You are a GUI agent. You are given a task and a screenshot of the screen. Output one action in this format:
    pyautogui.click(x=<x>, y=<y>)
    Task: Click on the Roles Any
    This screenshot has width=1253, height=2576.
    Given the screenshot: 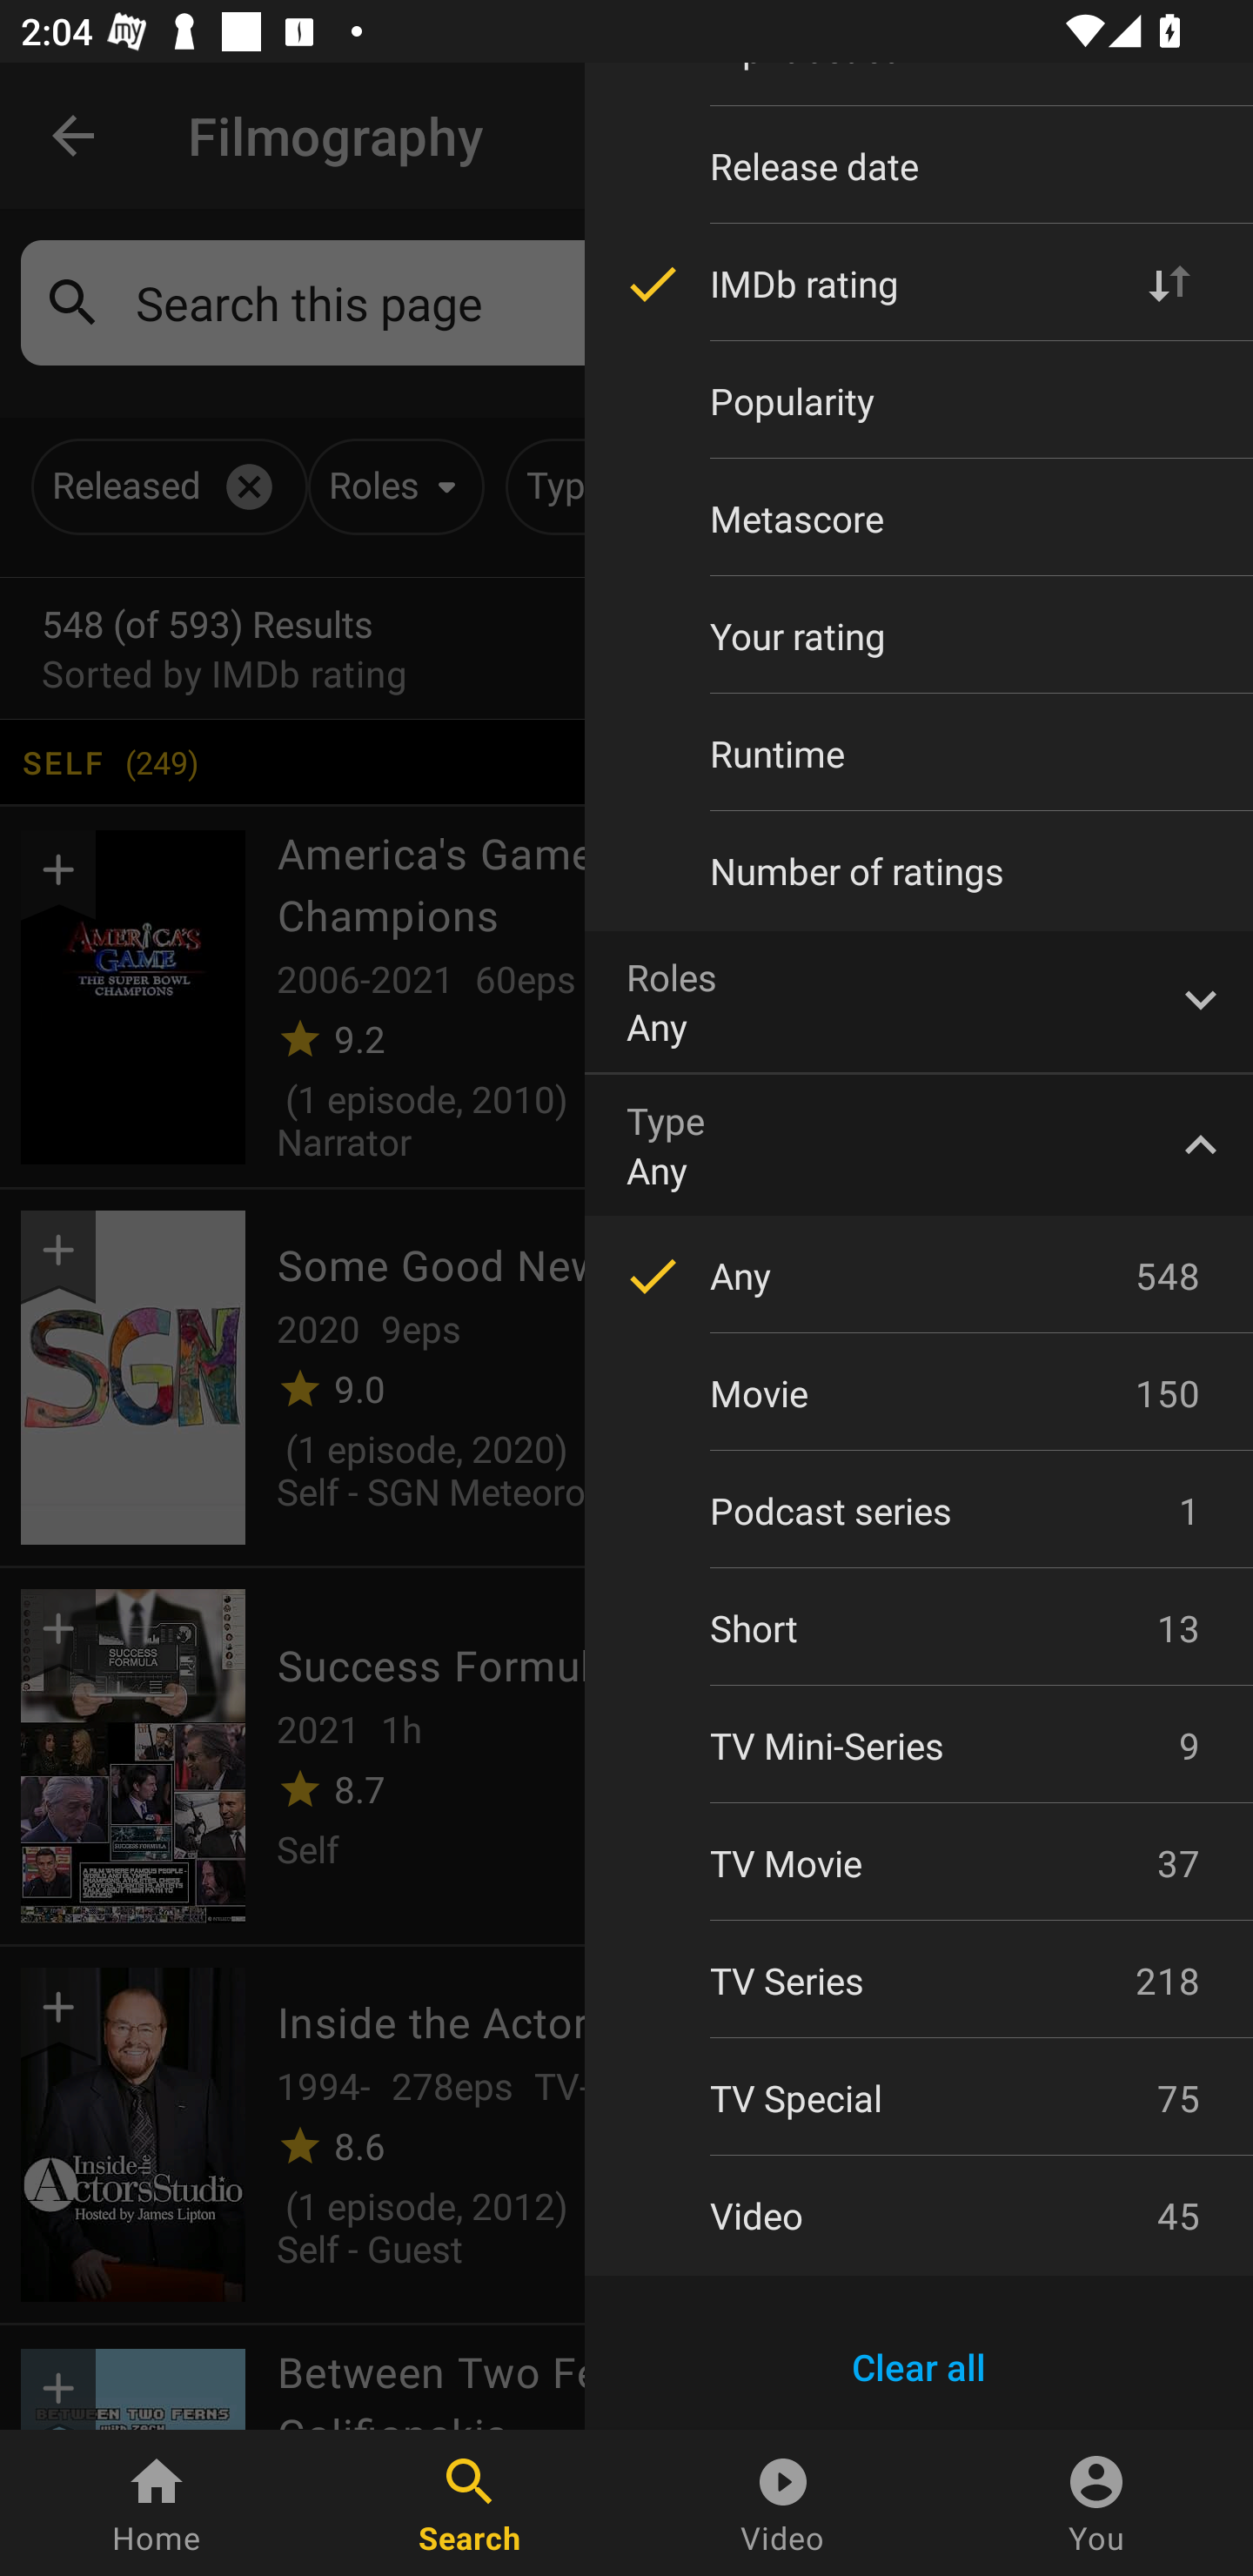 What is the action you would take?
    pyautogui.click(x=919, y=1001)
    